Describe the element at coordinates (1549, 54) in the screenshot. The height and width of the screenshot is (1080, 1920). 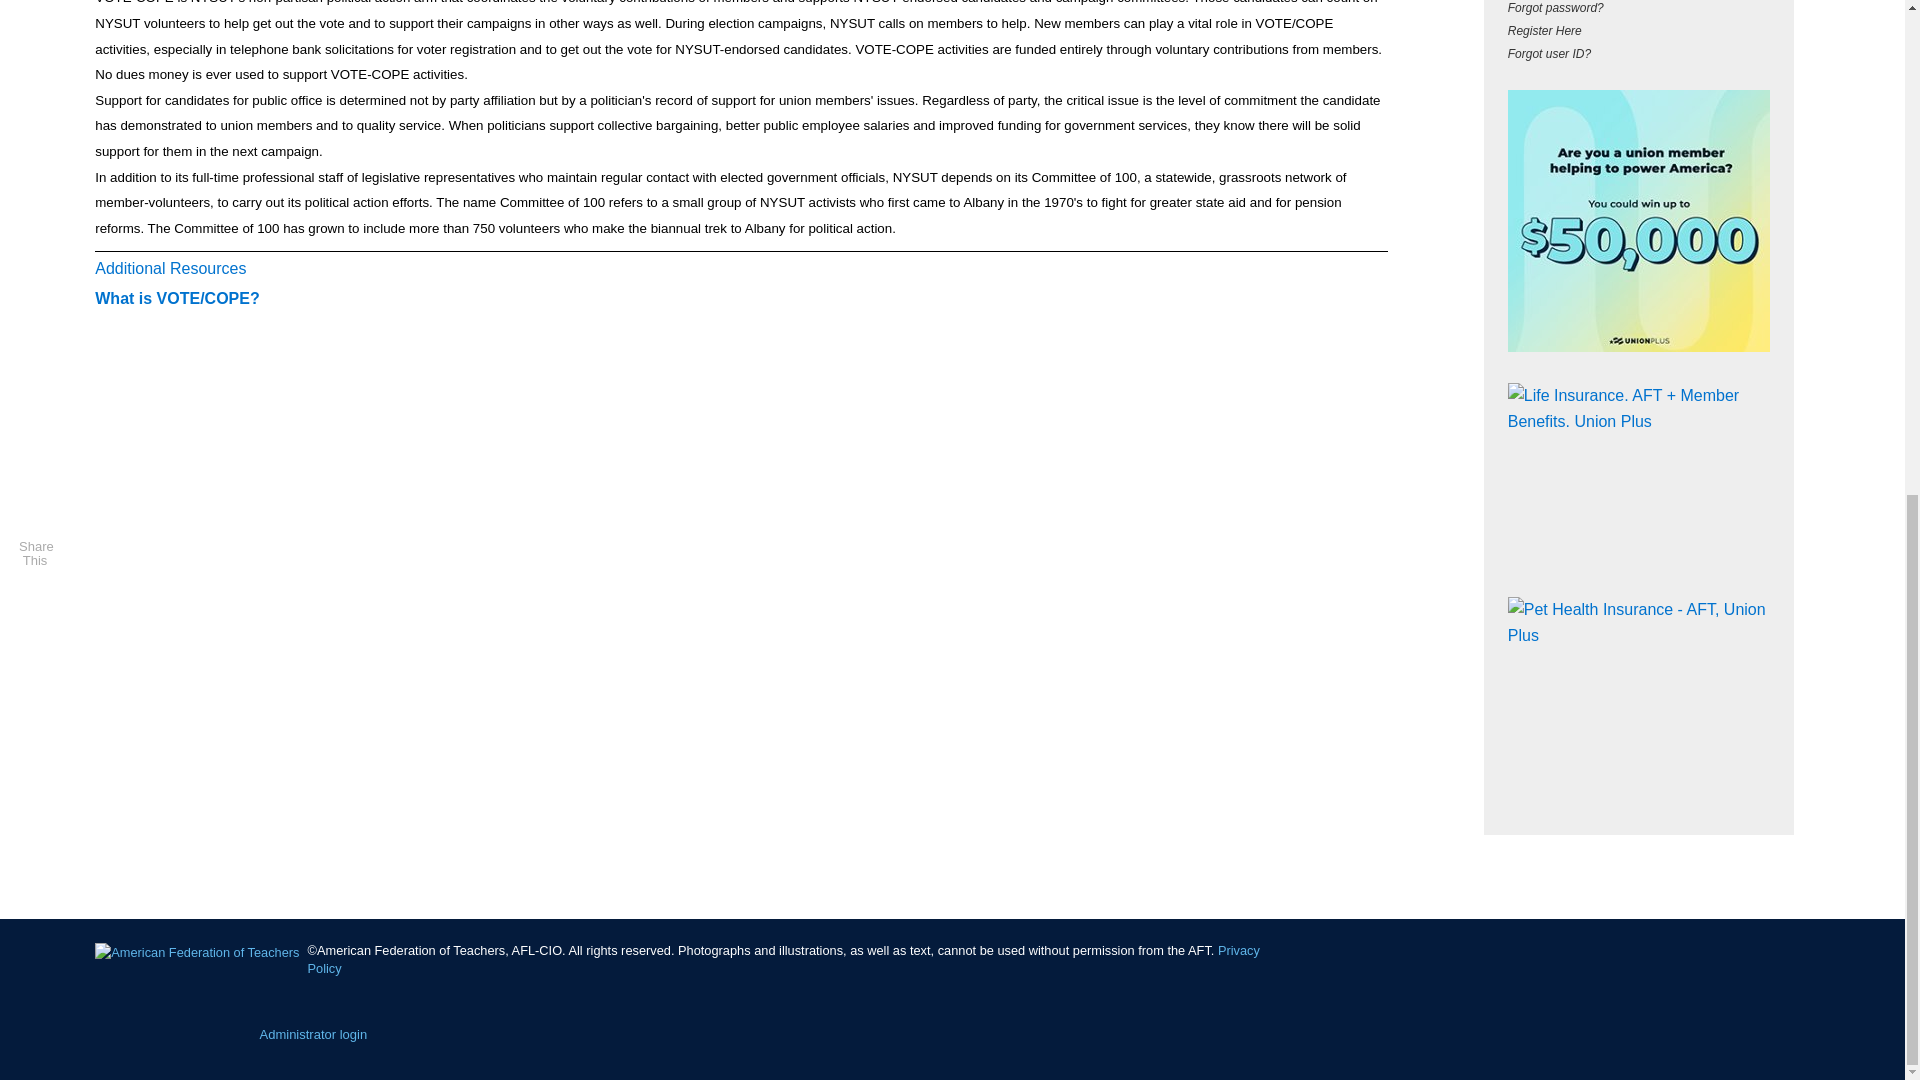
I see `Forgot user ID?` at that location.